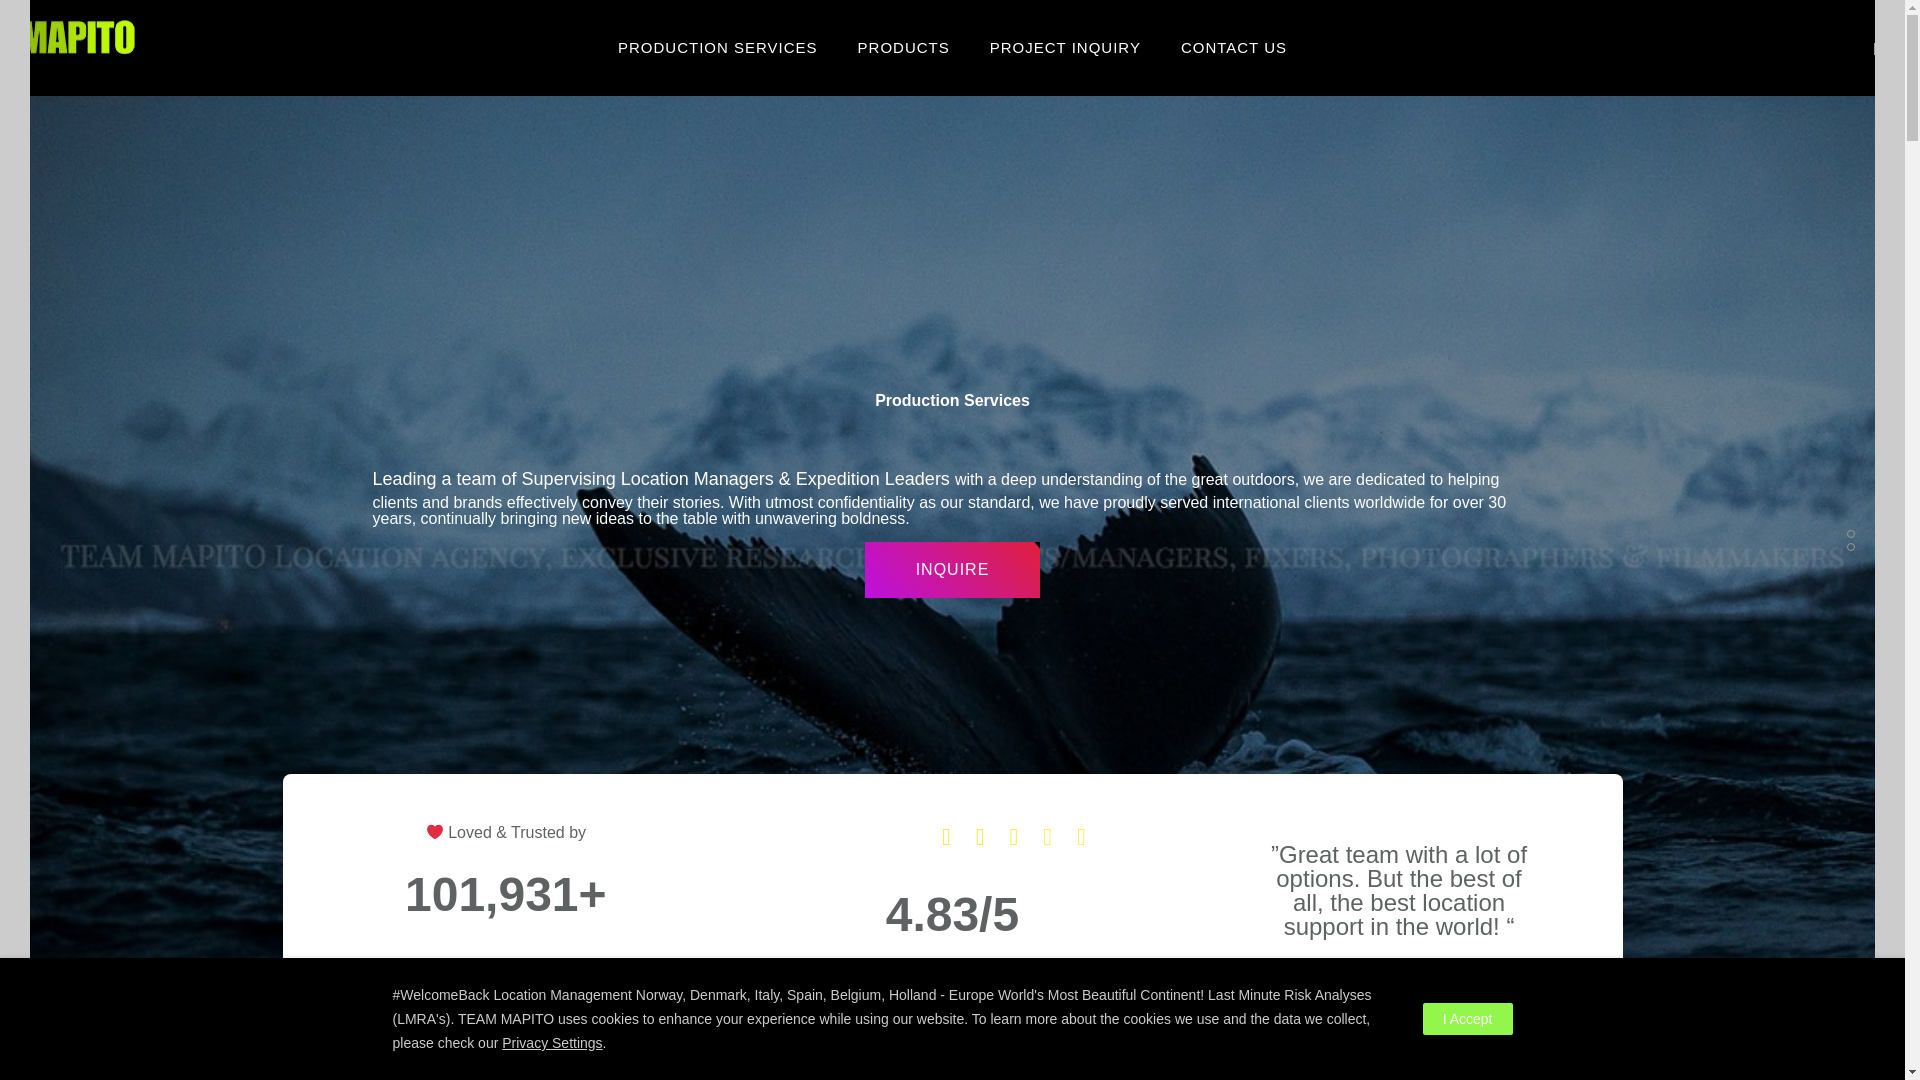  What do you see at coordinates (1234, 47) in the screenshot?
I see `CONTACT US` at bounding box center [1234, 47].